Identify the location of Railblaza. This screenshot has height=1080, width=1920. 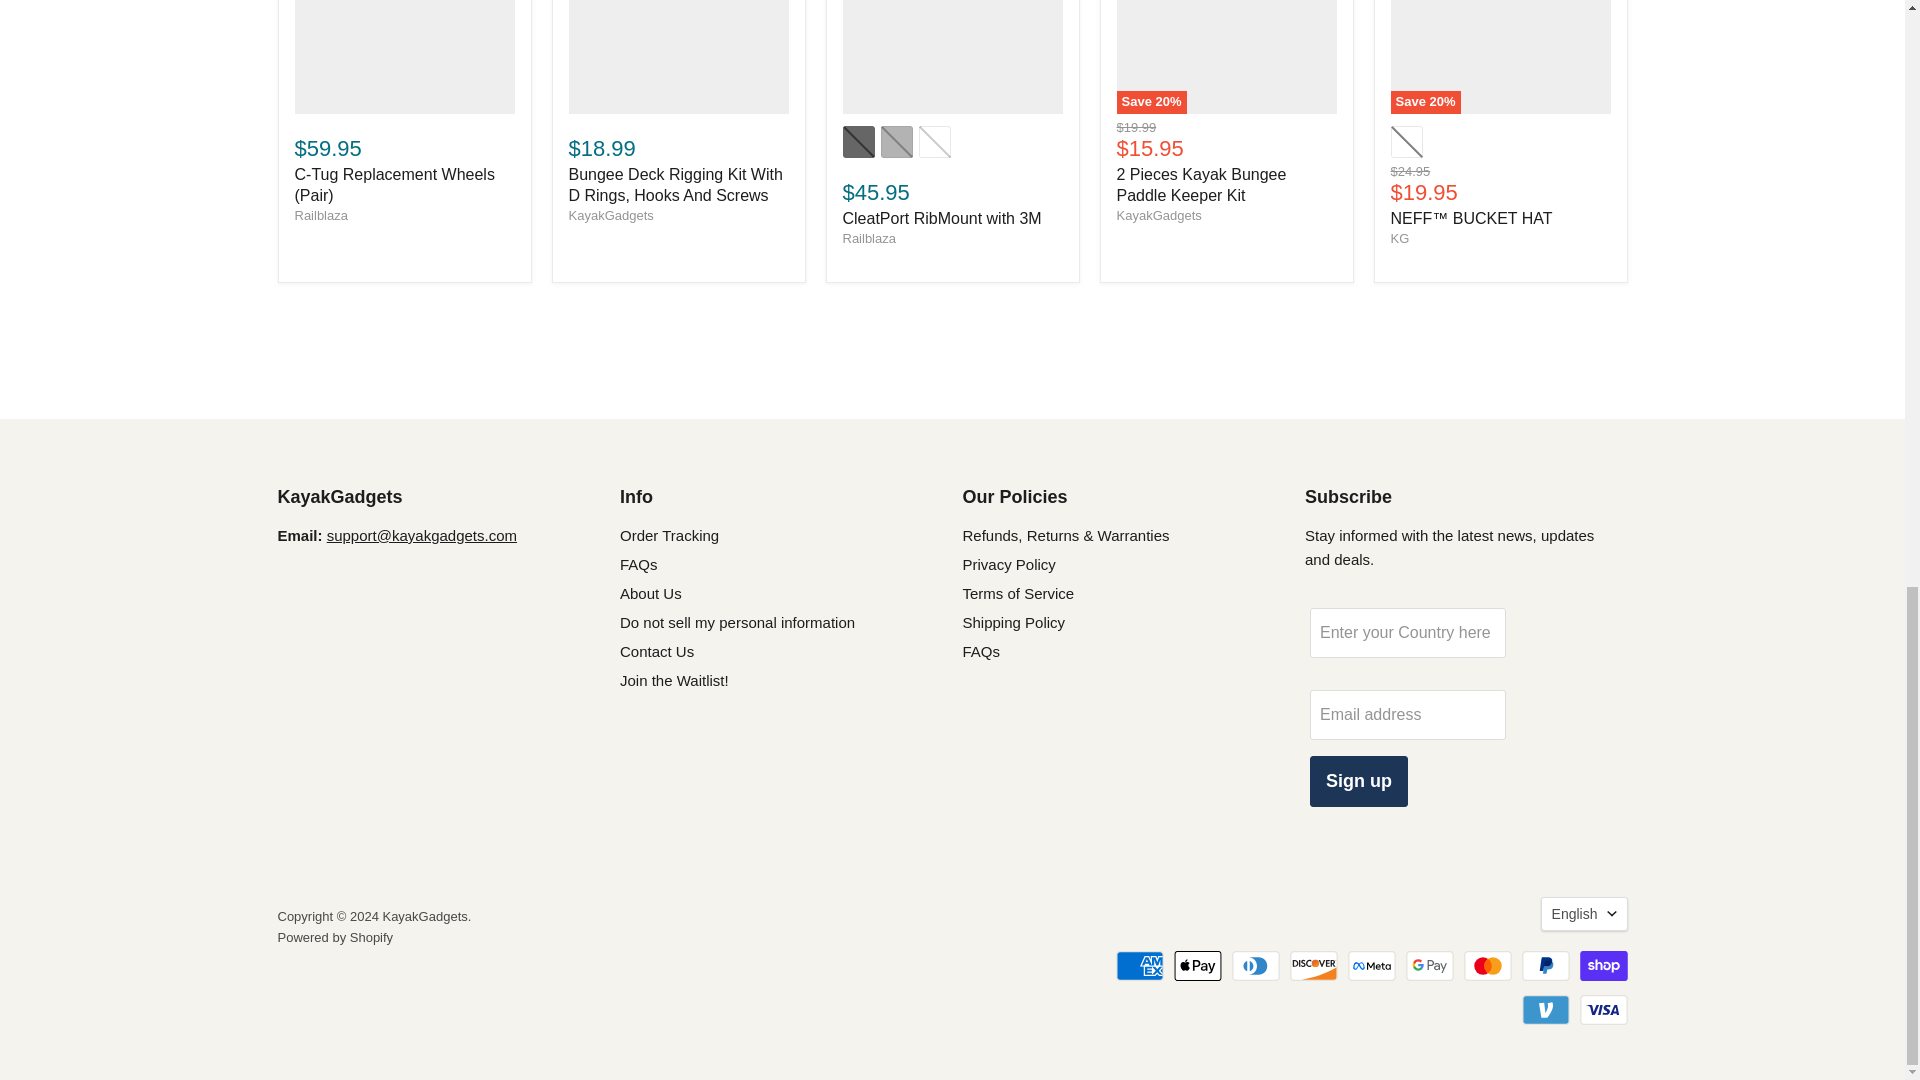
(320, 215).